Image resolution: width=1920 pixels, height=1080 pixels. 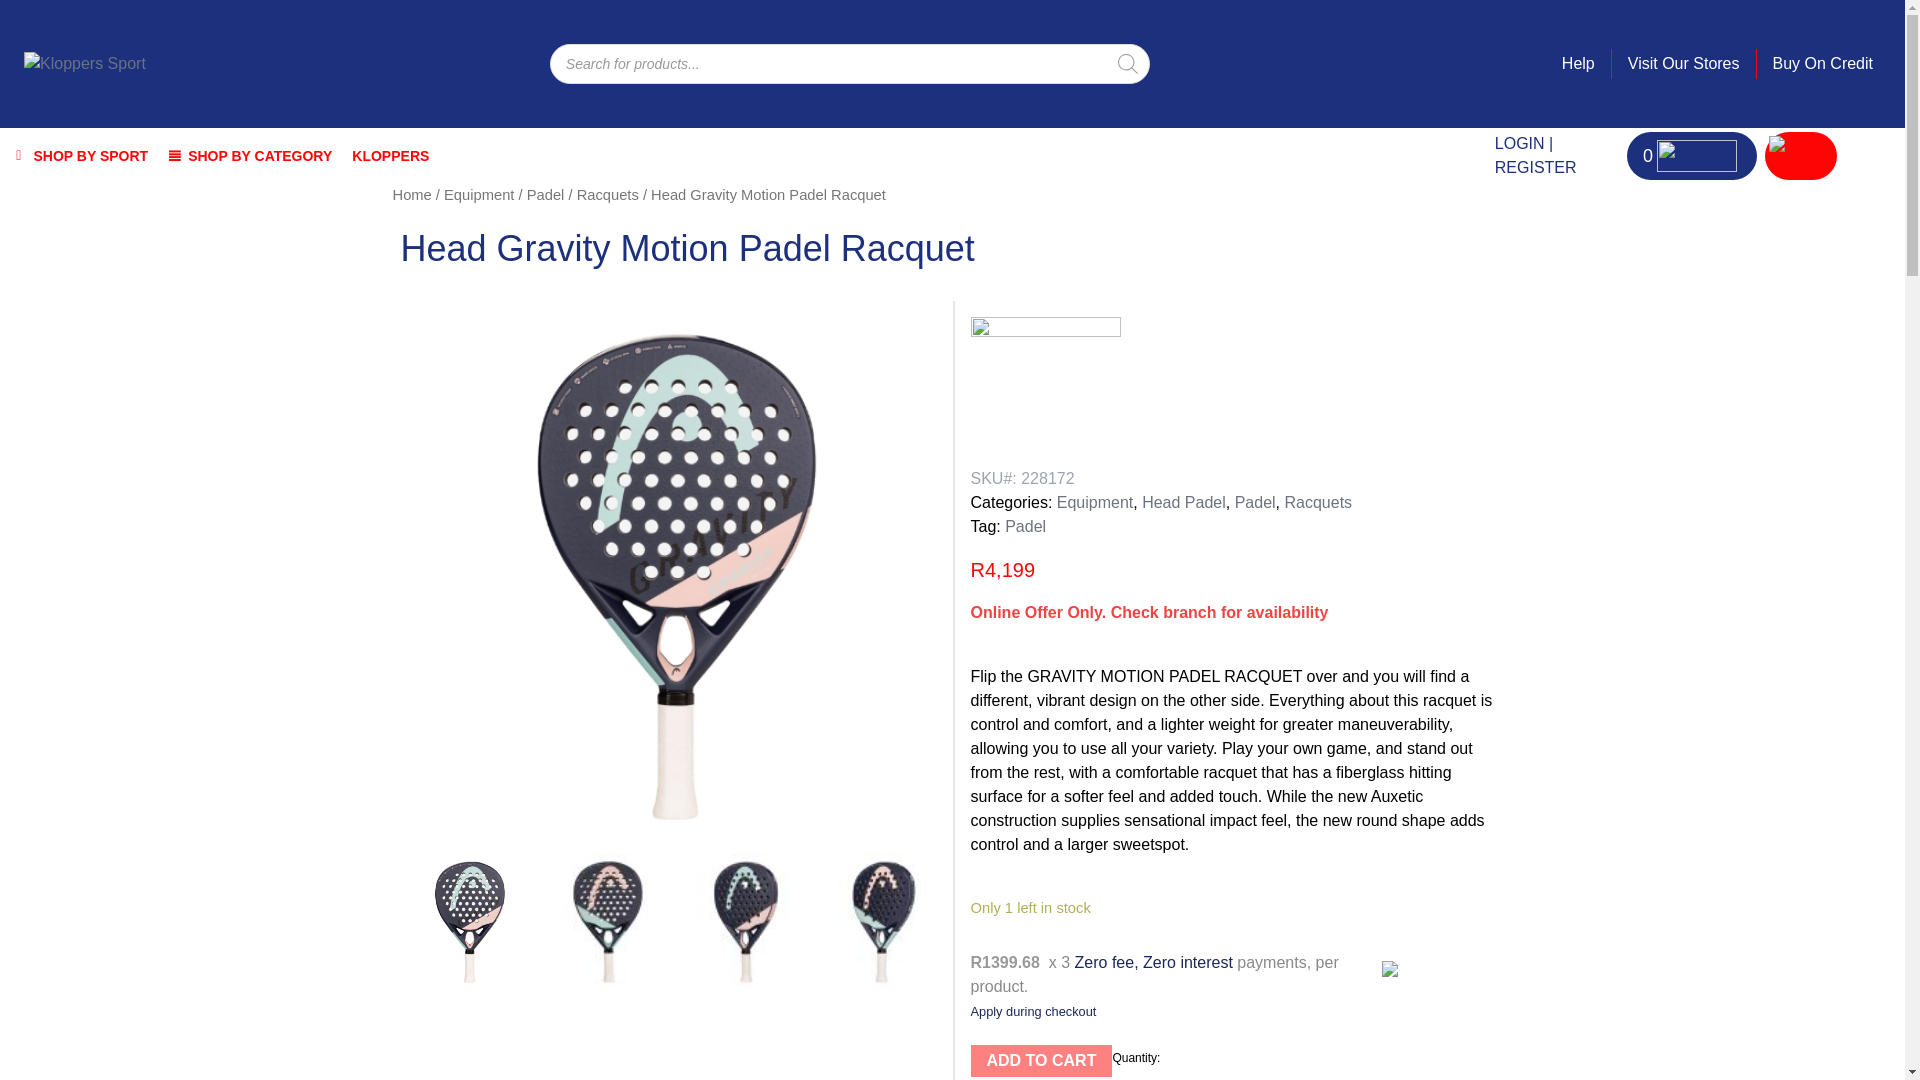 I want to click on Visit Our Stores, so click(x=1684, y=63).